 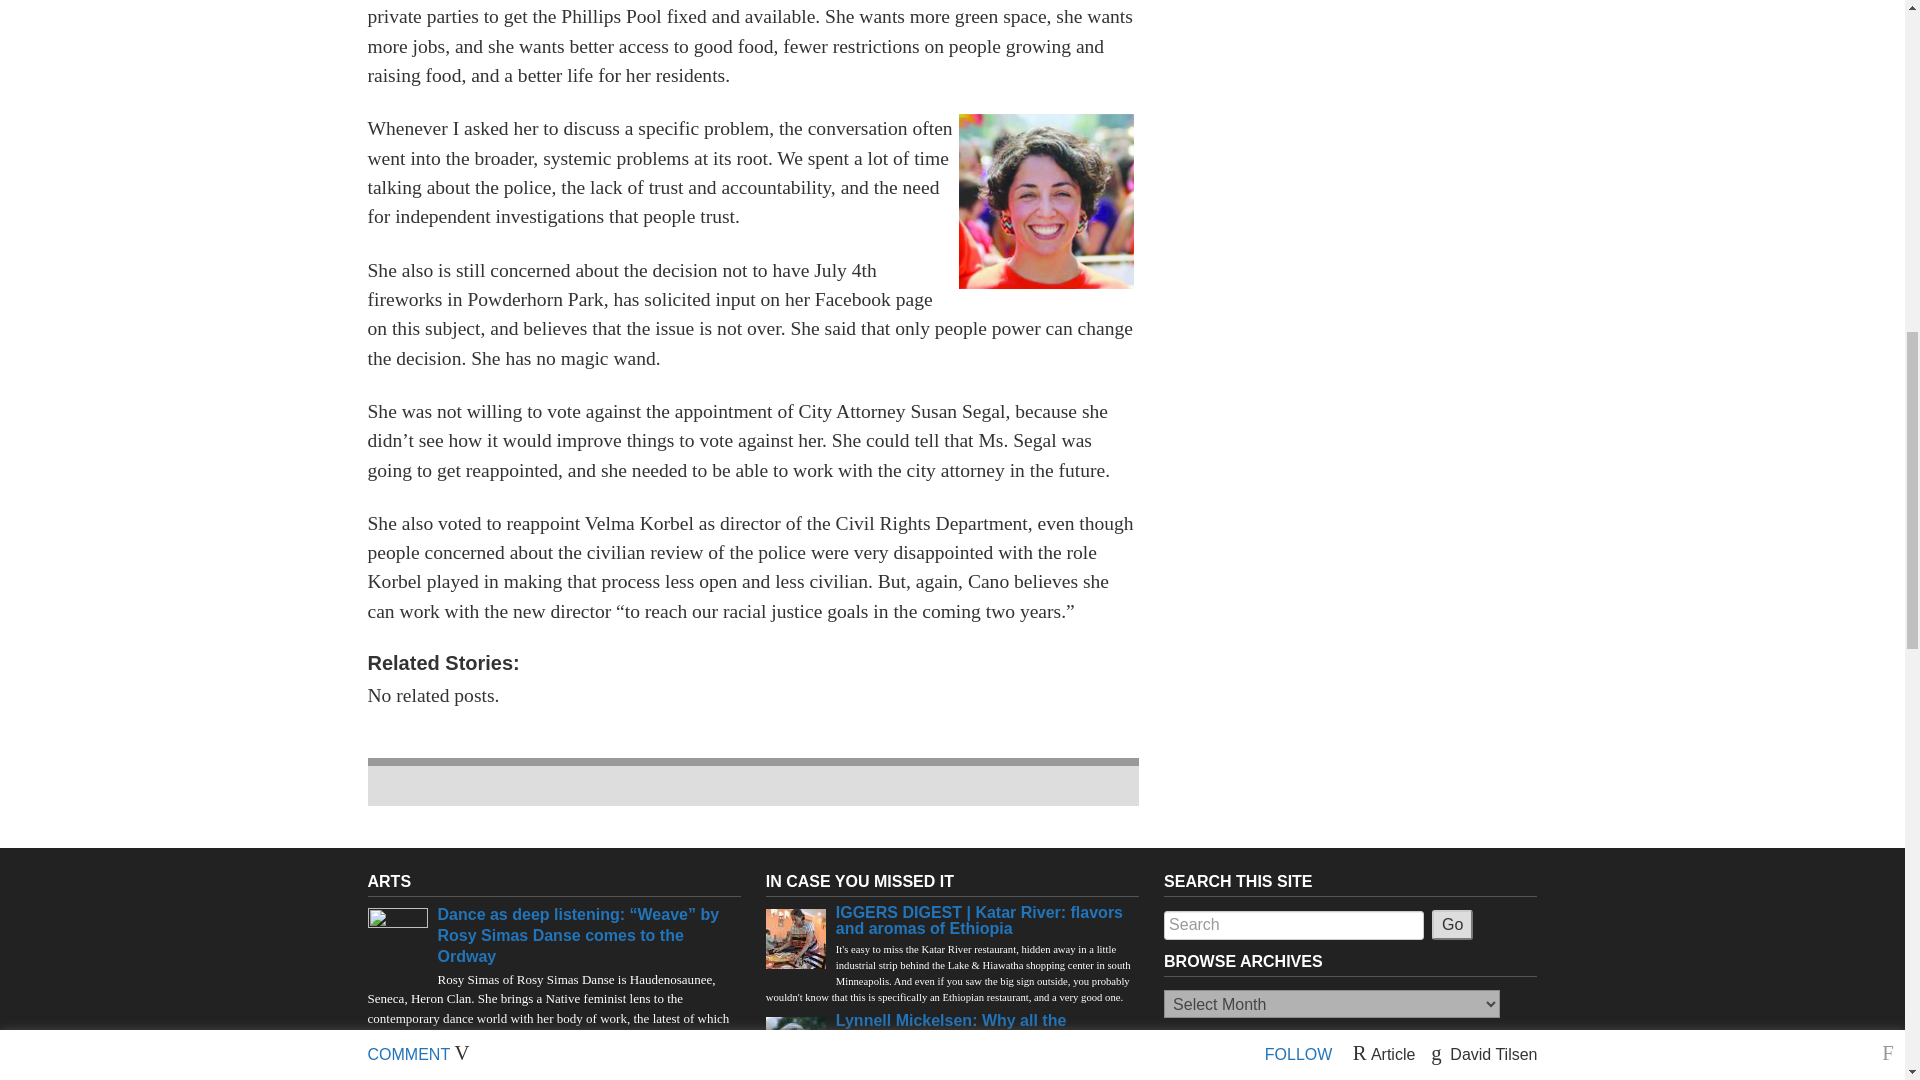 What do you see at coordinates (1452, 924) in the screenshot?
I see `Go` at bounding box center [1452, 924].